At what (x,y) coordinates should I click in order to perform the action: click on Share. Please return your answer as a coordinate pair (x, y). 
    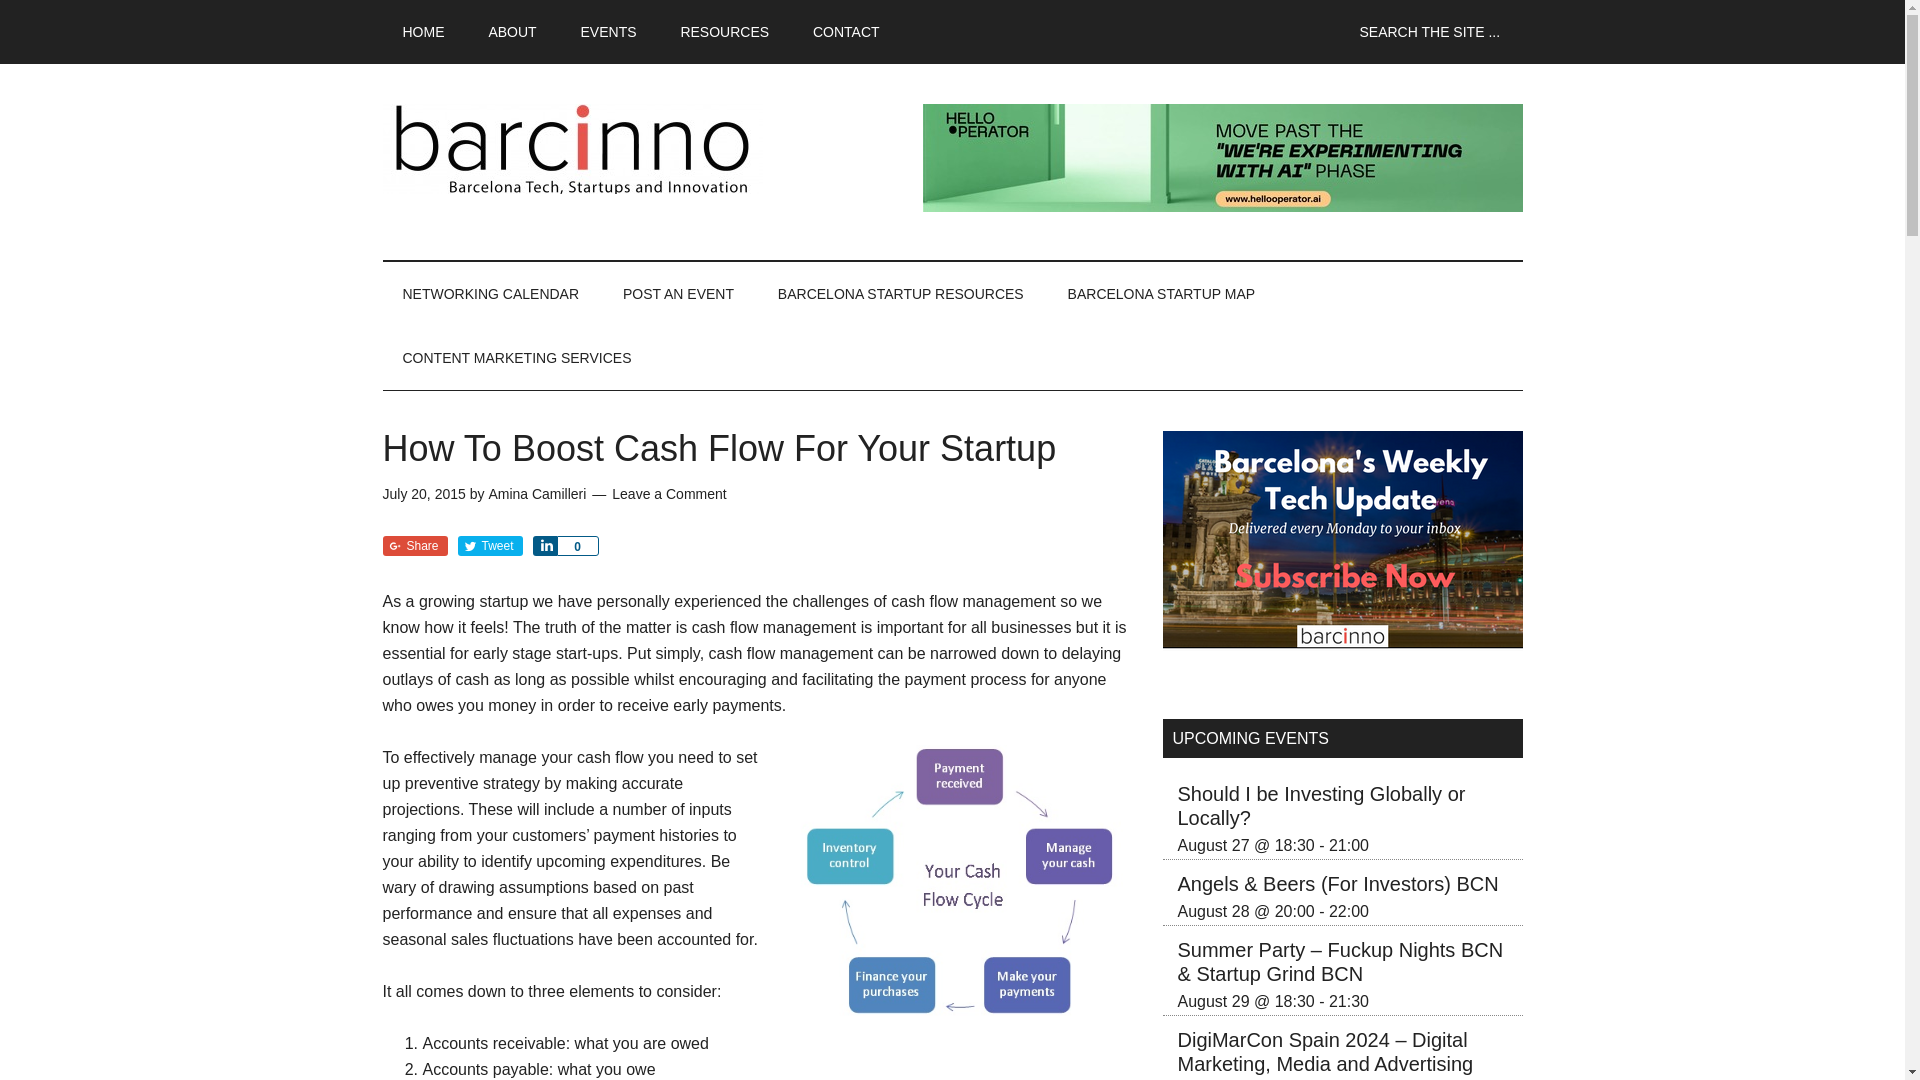
    Looking at the image, I should click on (414, 546).